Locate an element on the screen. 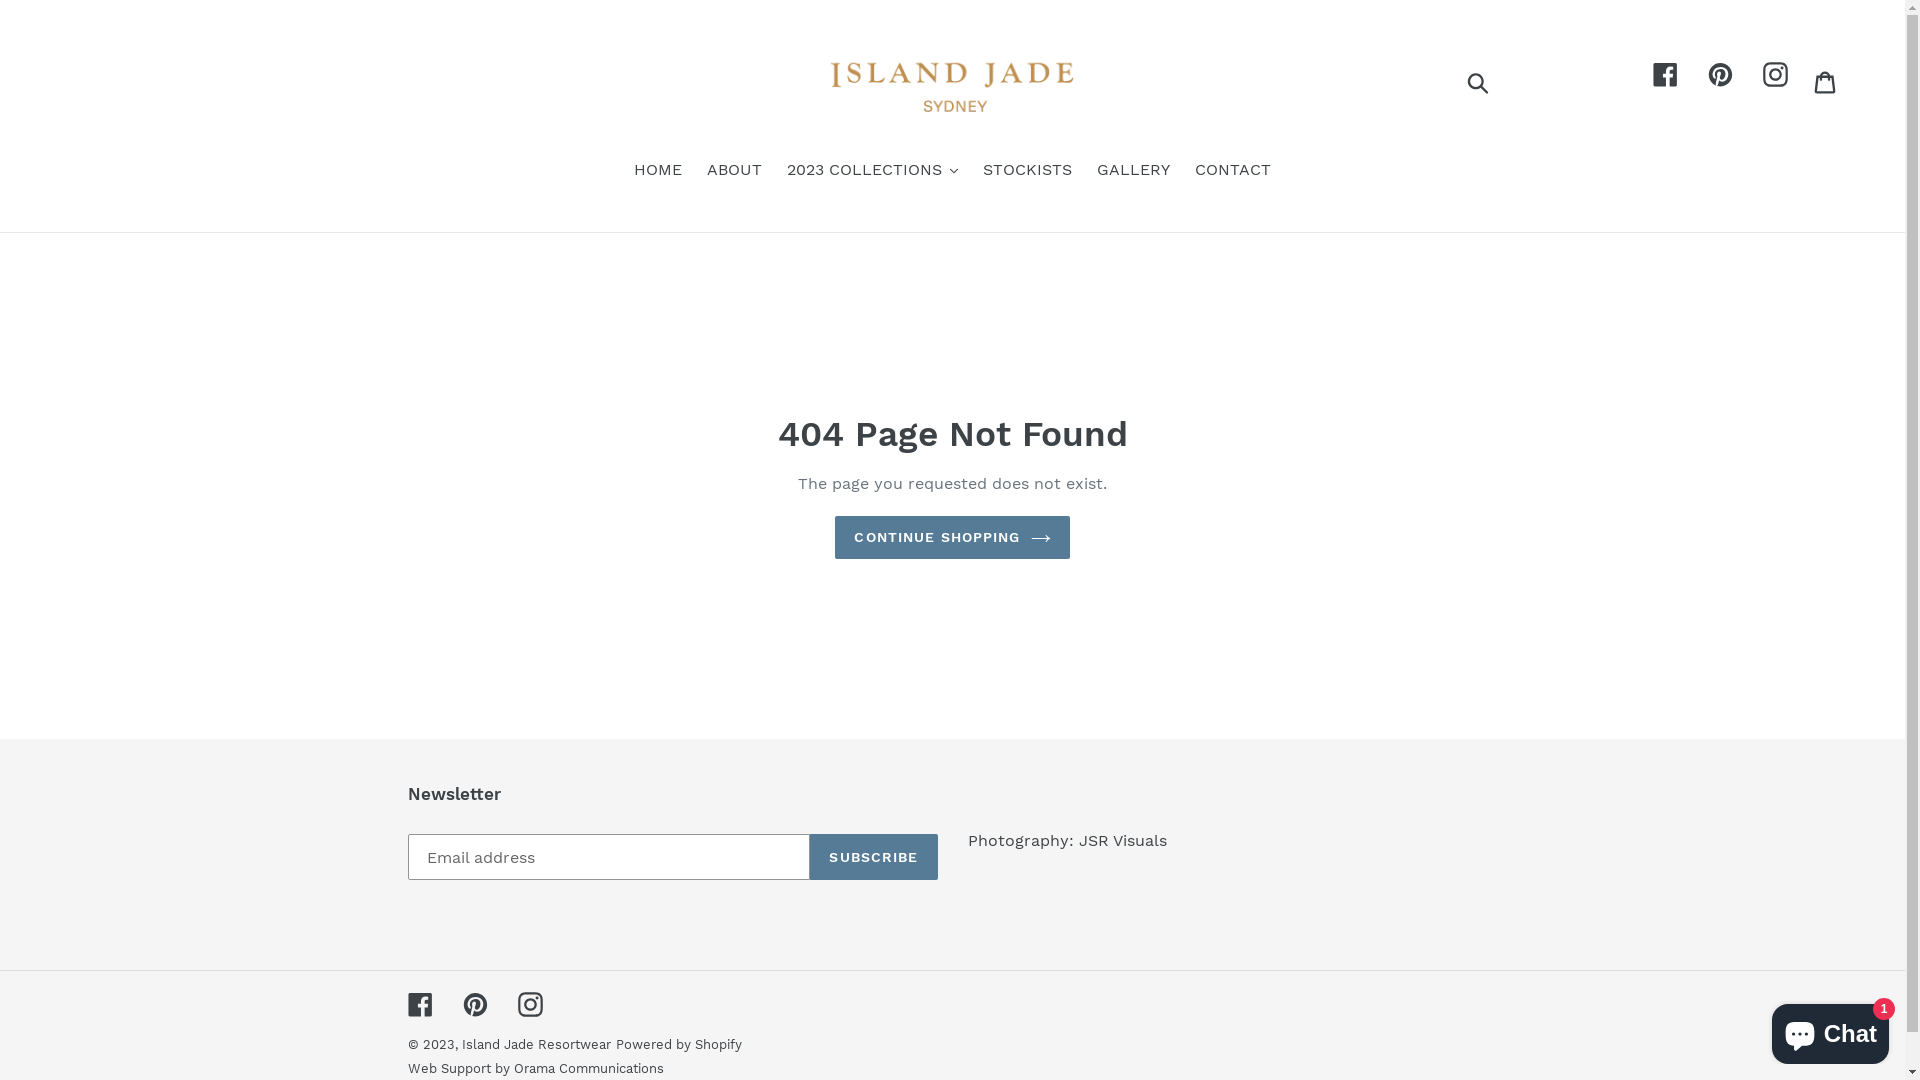 The height and width of the screenshot is (1080, 1920). Instagram is located at coordinates (1776, 74).